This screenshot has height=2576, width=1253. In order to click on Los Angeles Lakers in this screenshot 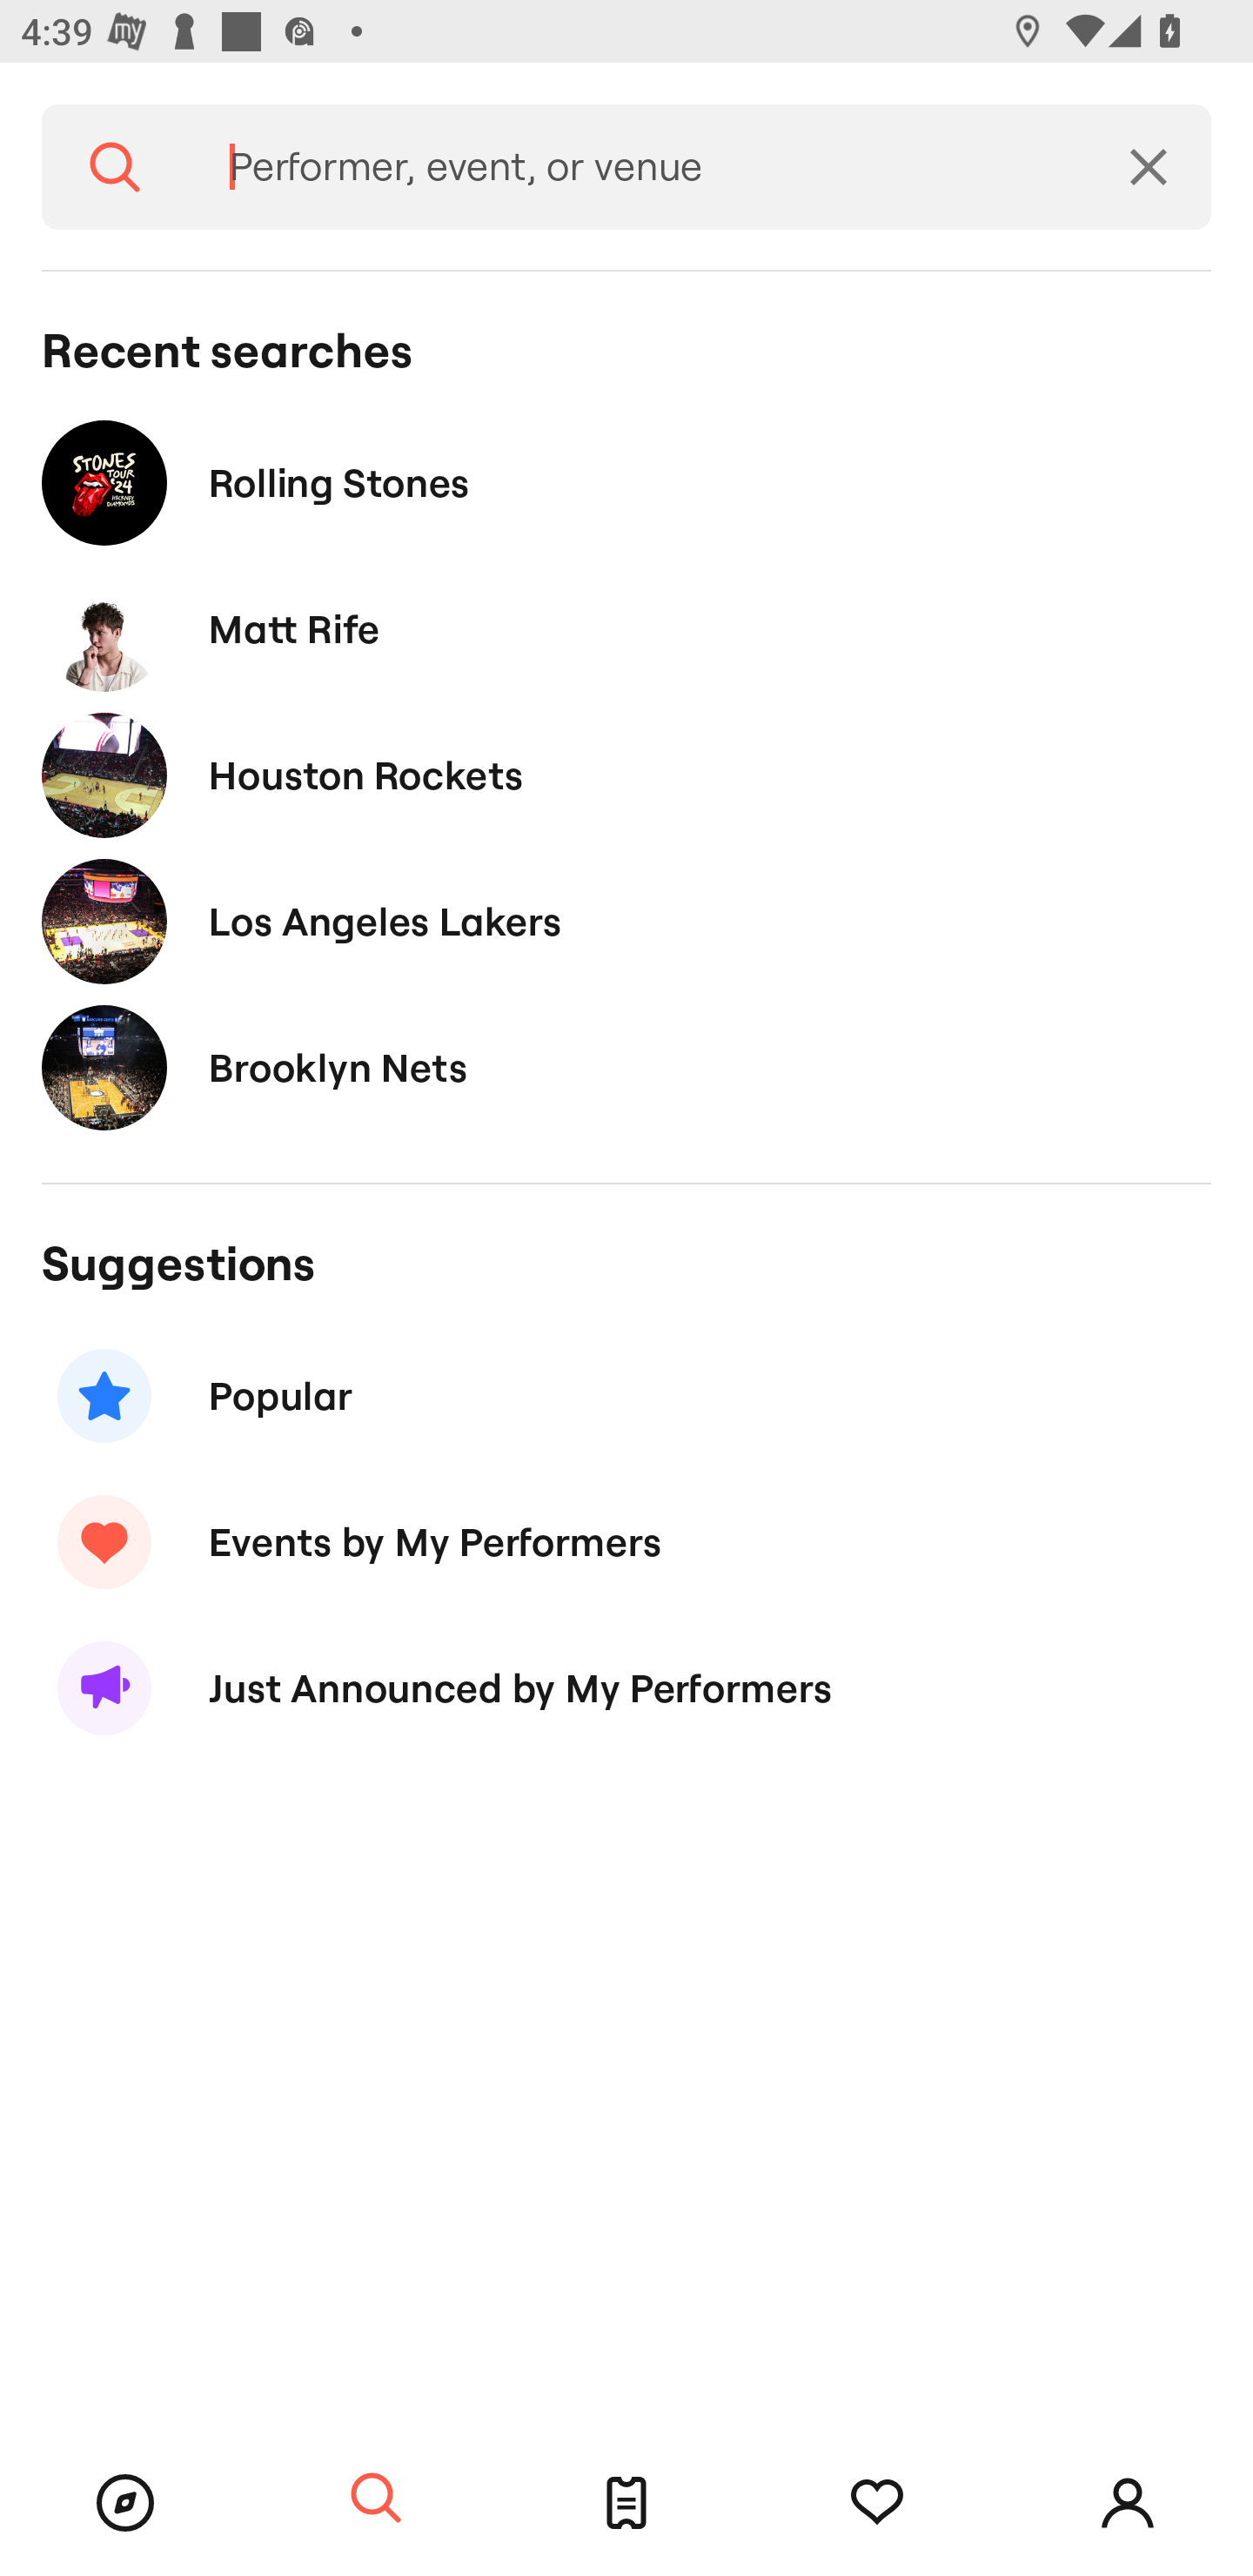, I will do `click(626, 921)`.